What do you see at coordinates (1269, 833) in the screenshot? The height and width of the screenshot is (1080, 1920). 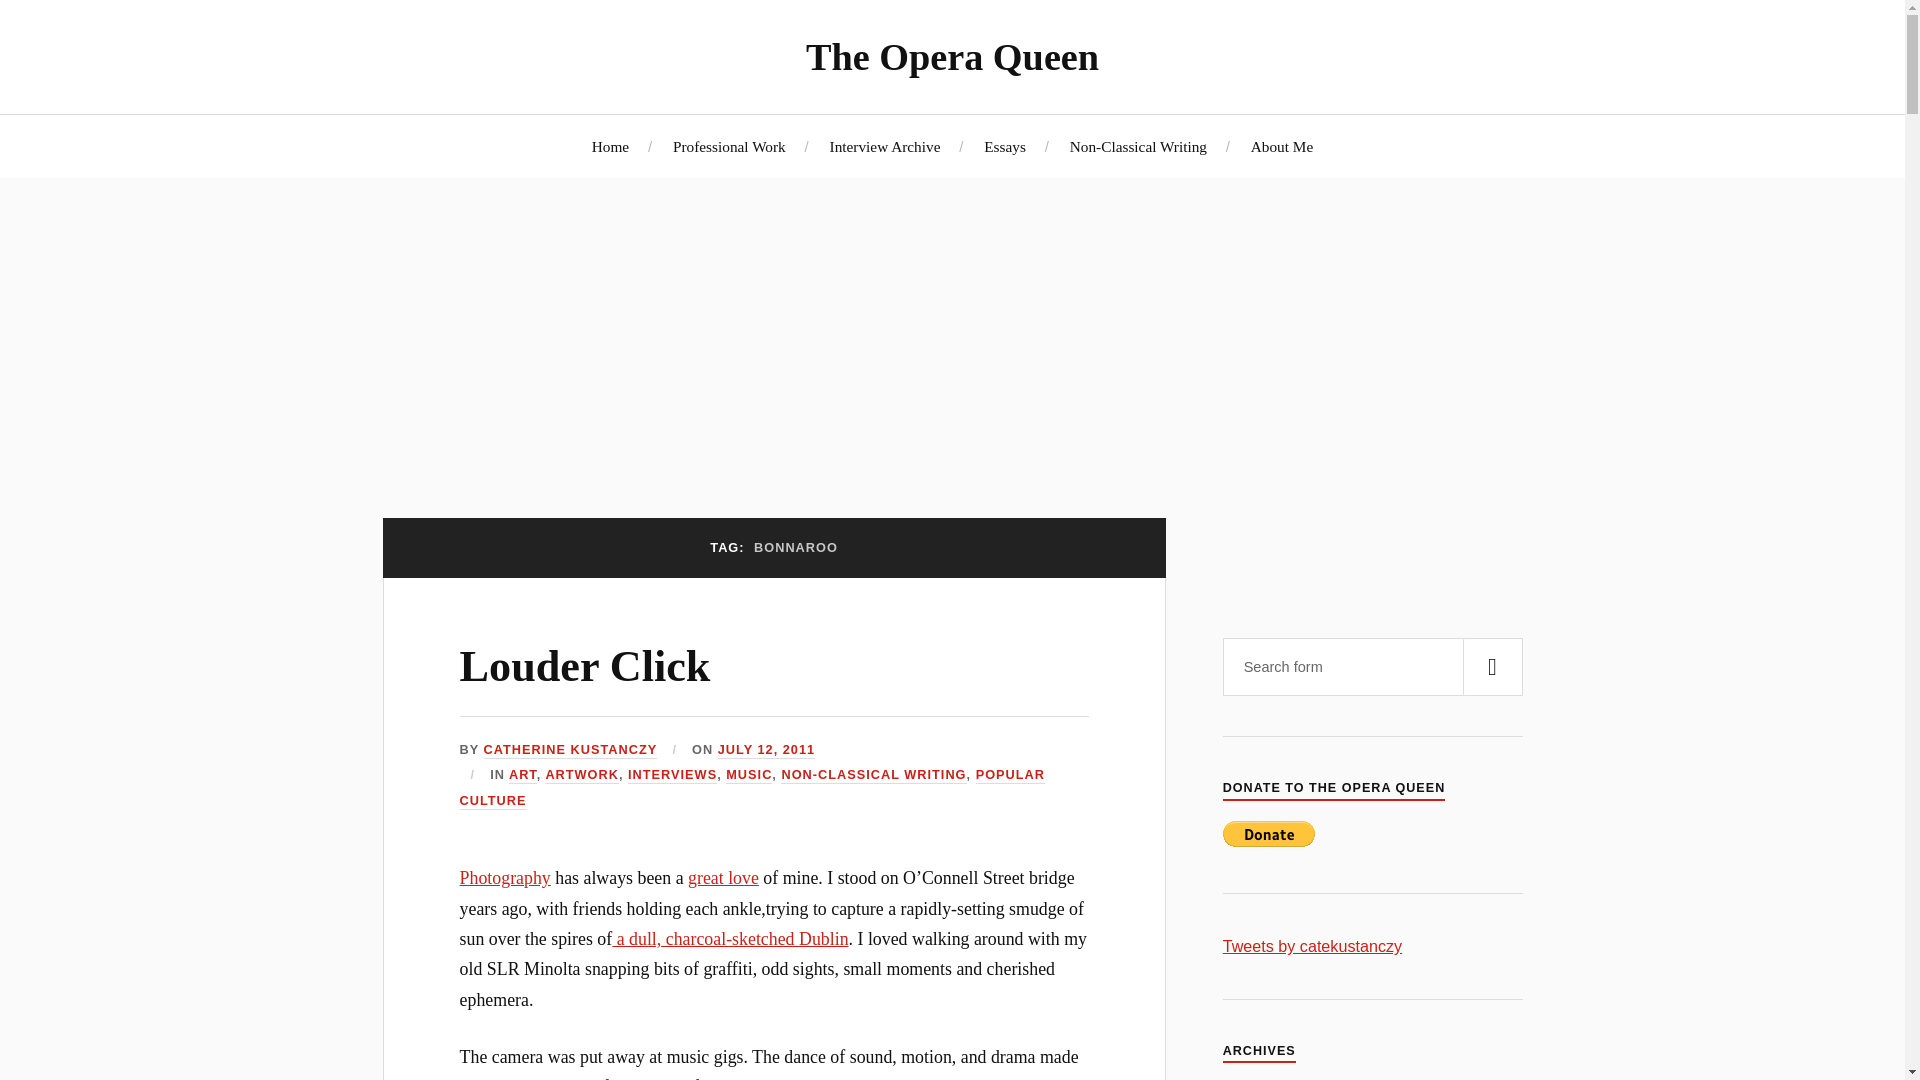 I see `PayPal - The safer, easier way to pay online!` at bounding box center [1269, 833].